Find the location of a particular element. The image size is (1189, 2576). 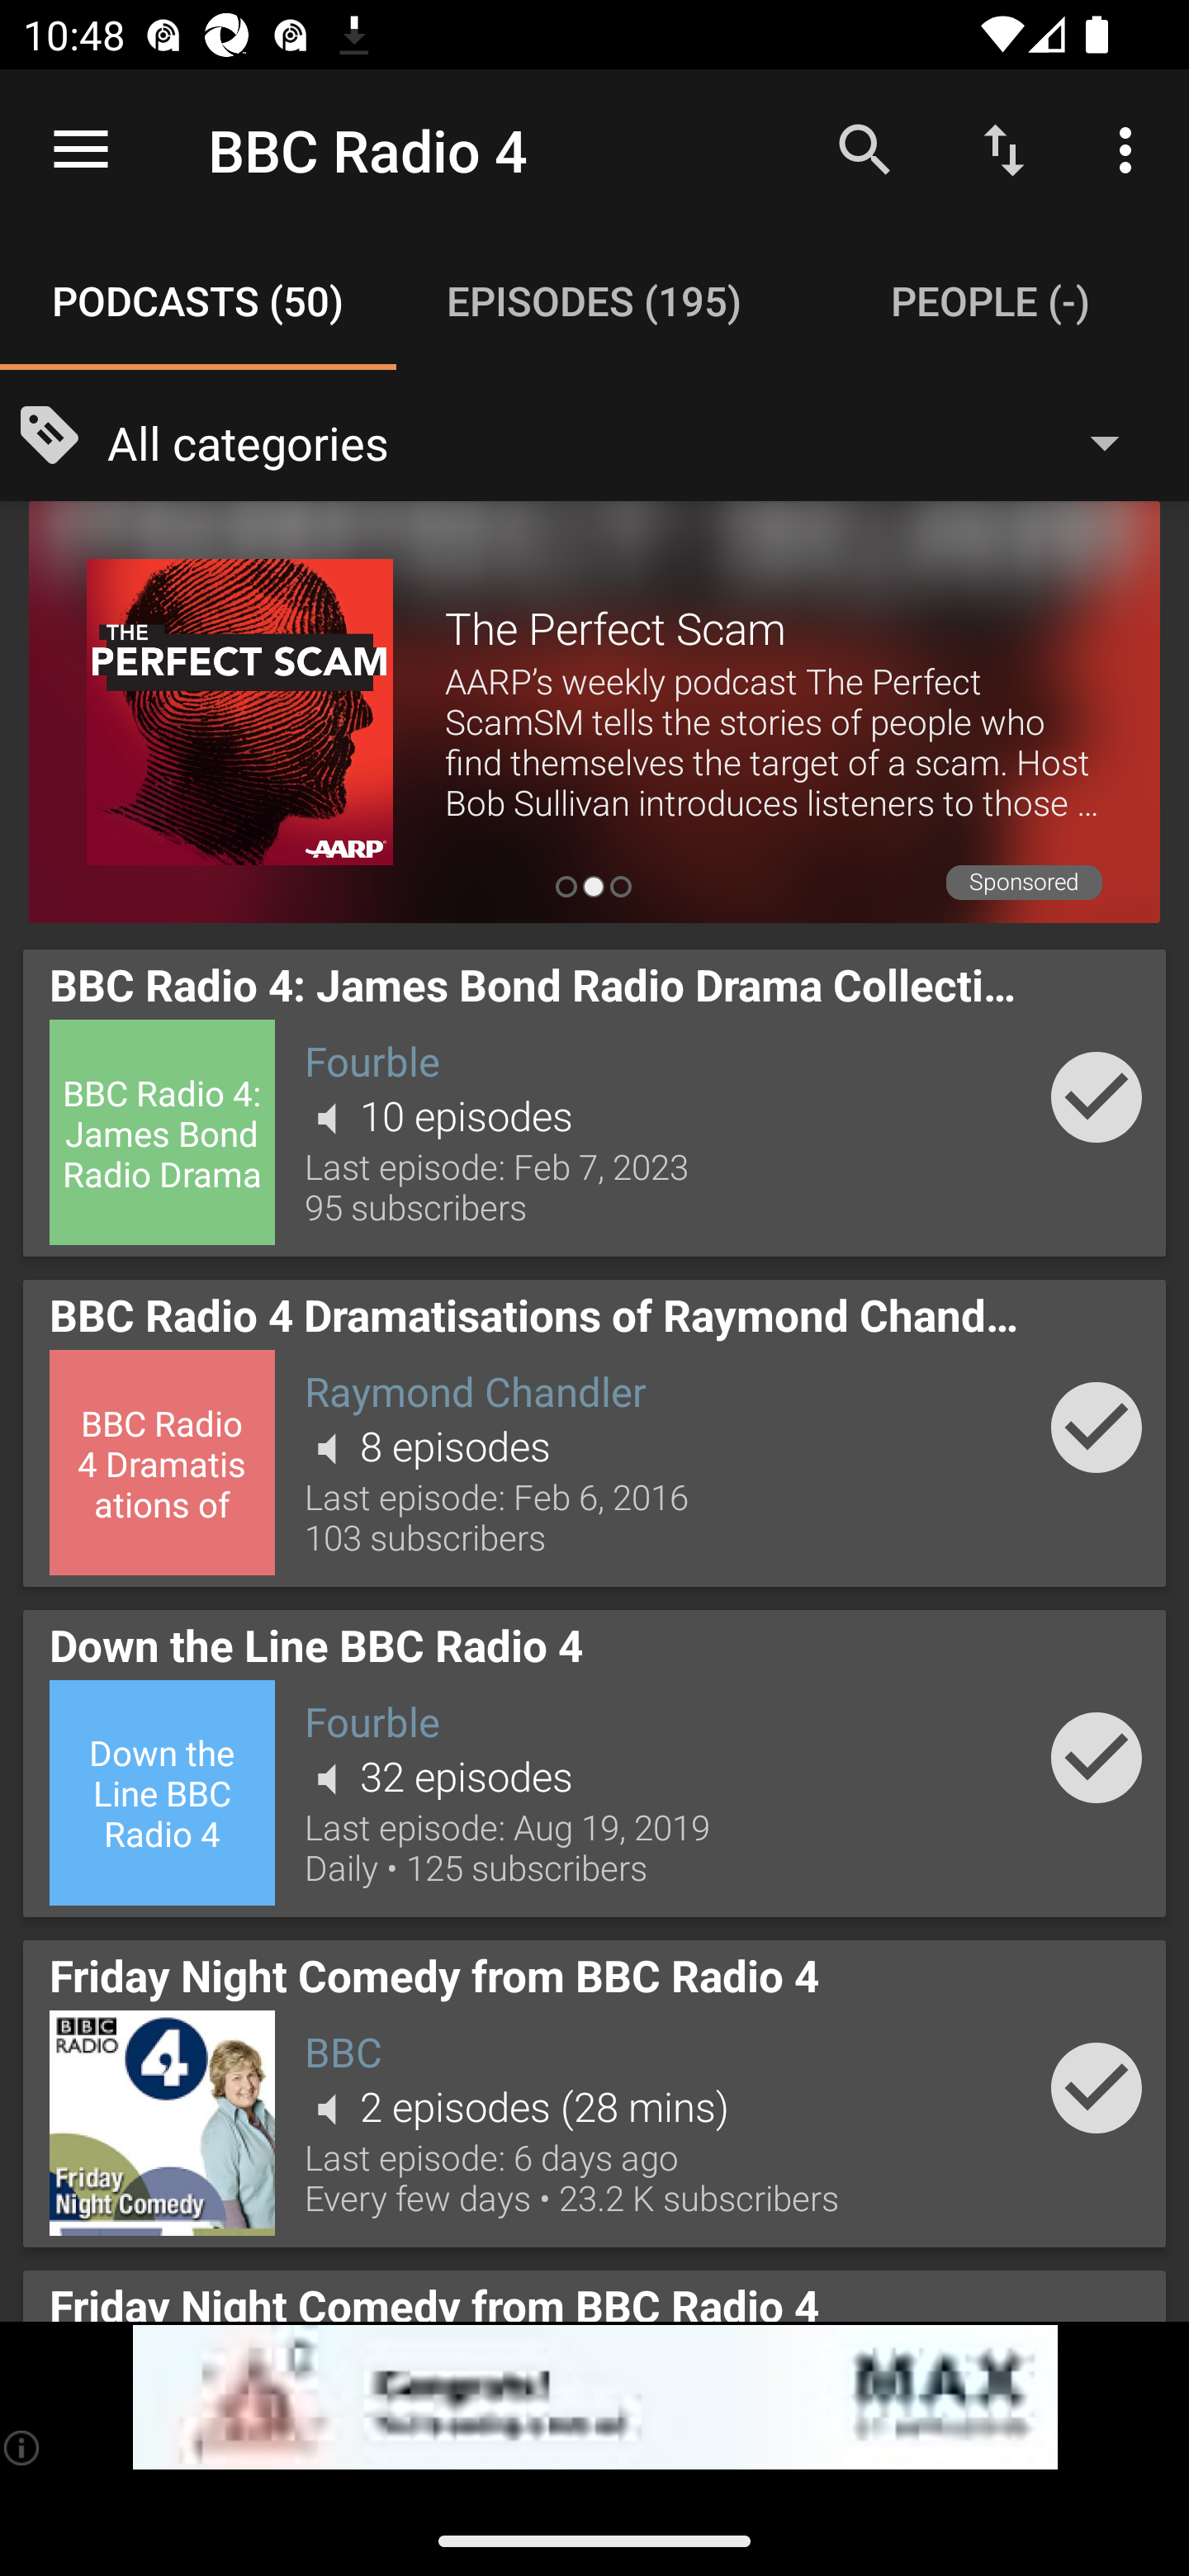

Add is located at coordinates (1097, 2089).